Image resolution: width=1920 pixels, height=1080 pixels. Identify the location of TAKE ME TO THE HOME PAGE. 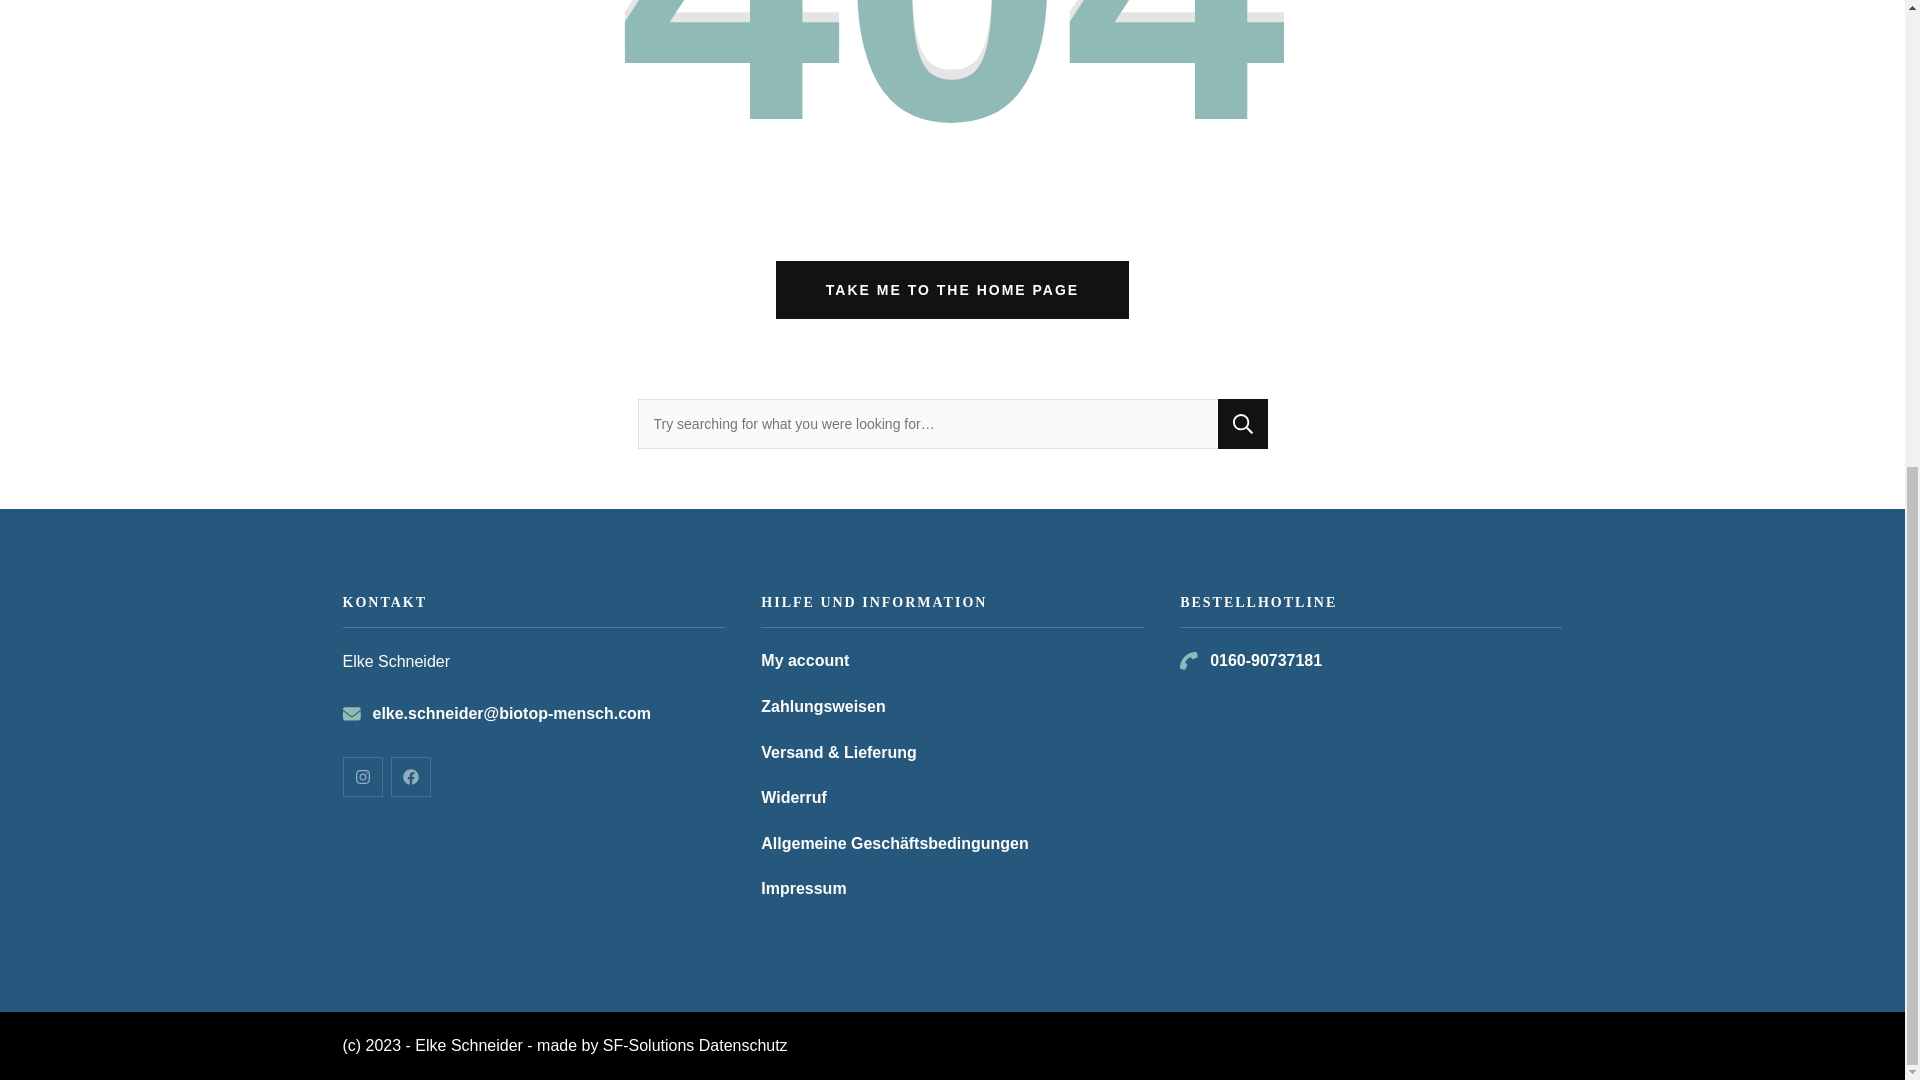
(952, 290).